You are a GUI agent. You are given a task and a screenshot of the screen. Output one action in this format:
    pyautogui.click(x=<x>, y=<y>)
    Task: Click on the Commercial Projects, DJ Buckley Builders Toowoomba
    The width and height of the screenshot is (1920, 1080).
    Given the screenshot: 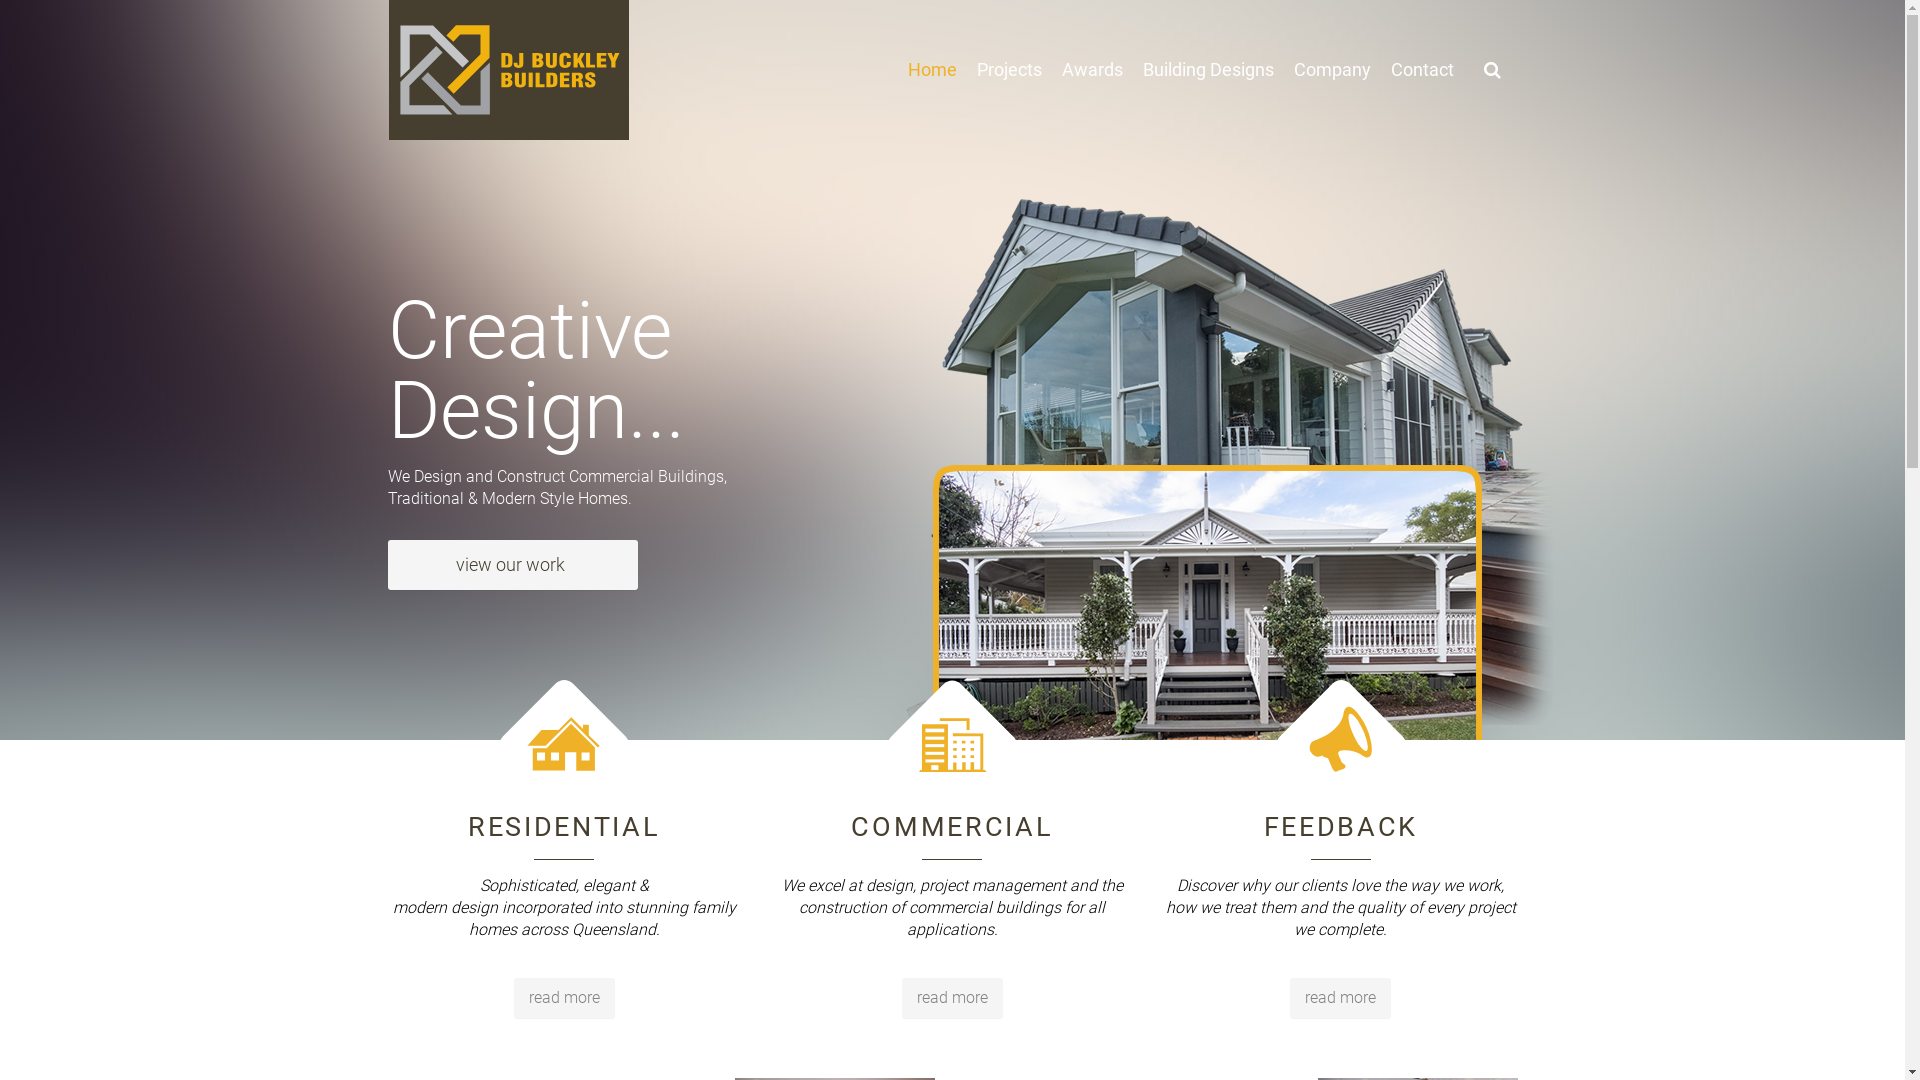 What is the action you would take?
    pyautogui.click(x=952, y=774)
    